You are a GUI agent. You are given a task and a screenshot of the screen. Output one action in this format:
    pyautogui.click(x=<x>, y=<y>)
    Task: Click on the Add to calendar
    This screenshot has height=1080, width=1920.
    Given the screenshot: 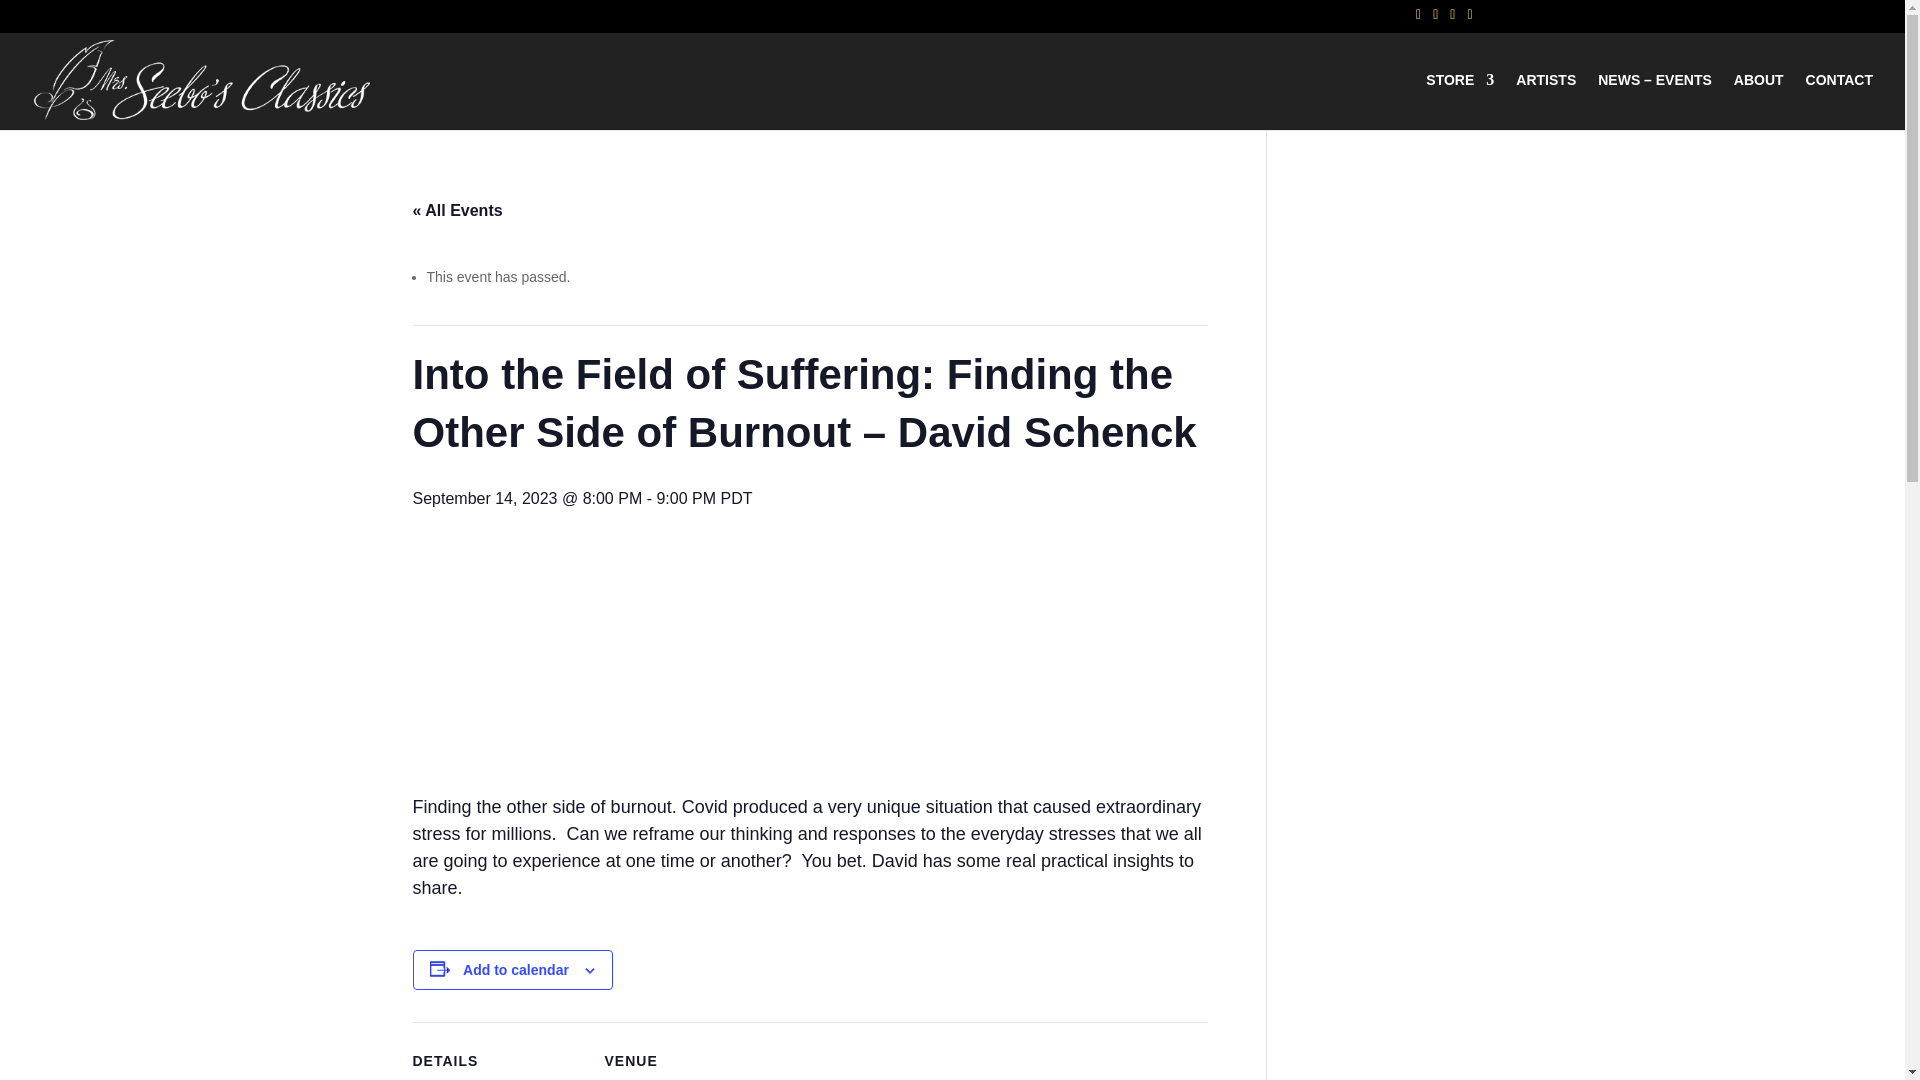 What is the action you would take?
    pyautogui.click(x=515, y=970)
    